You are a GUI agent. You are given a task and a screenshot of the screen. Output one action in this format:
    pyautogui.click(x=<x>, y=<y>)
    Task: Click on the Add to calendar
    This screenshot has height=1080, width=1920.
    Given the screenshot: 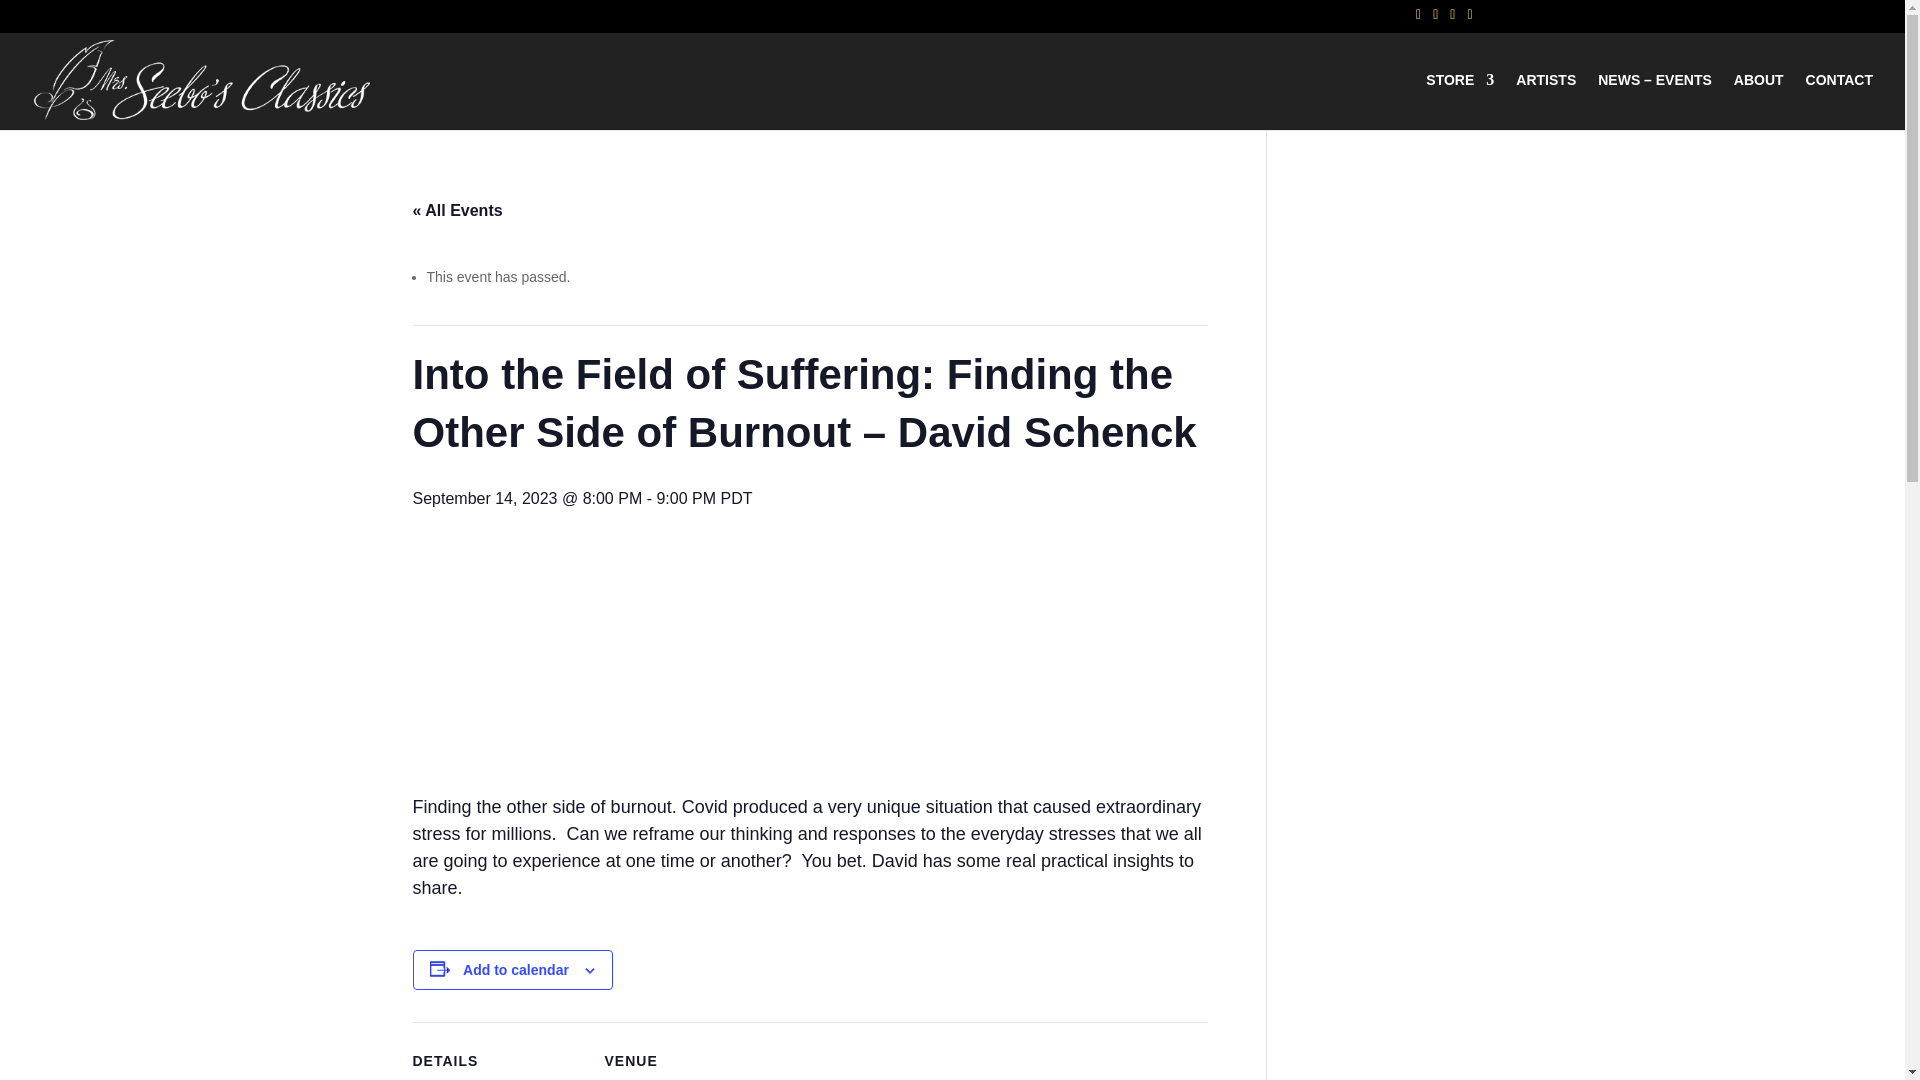 What is the action you would take?
    pyautogui.click(x=515, y=970)
    